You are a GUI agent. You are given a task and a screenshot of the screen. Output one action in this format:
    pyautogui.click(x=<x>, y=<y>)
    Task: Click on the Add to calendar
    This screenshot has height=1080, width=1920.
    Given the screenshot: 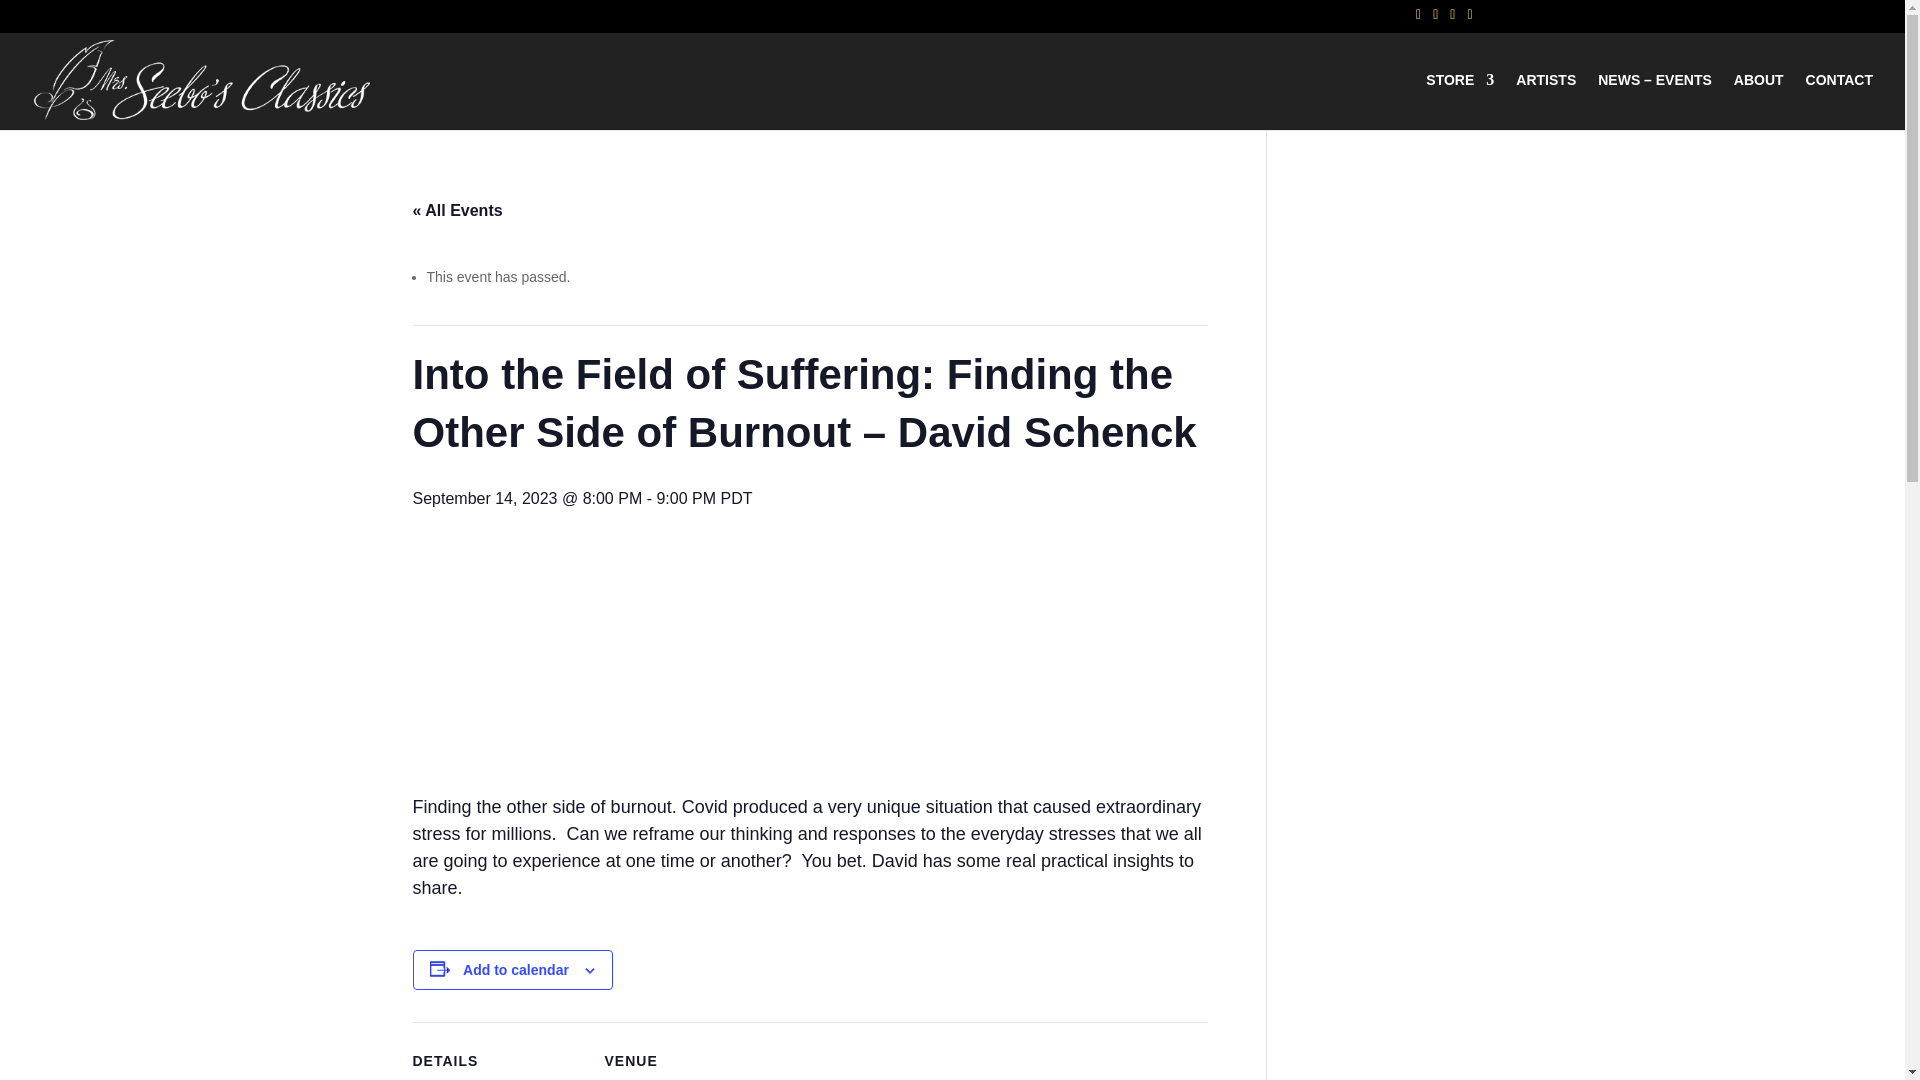 What is the action you would take?
    pyautogui.click(x=515, y=970)
    